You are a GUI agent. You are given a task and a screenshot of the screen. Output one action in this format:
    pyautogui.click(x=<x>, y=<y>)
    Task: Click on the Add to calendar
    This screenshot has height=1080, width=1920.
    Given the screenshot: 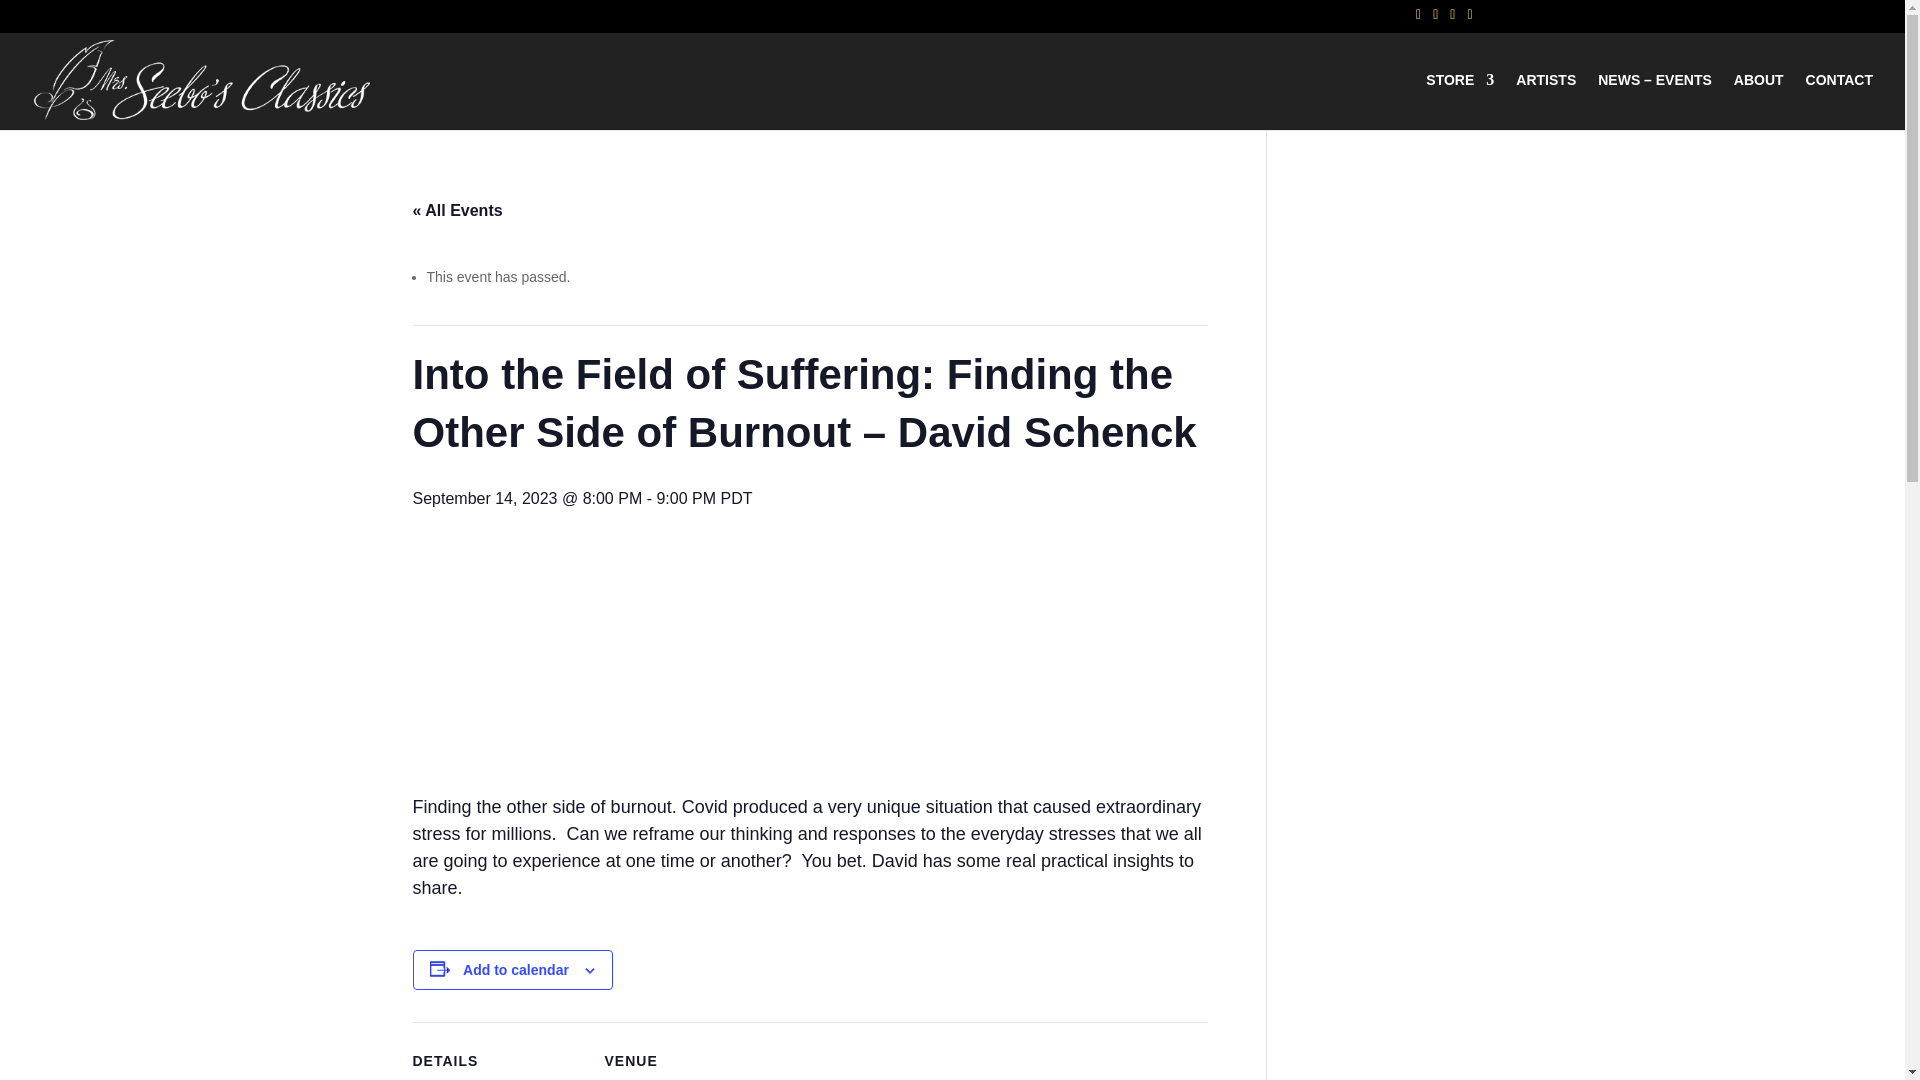 What is the action you would take?
    pyautogui.click(x=515, y=970)
    